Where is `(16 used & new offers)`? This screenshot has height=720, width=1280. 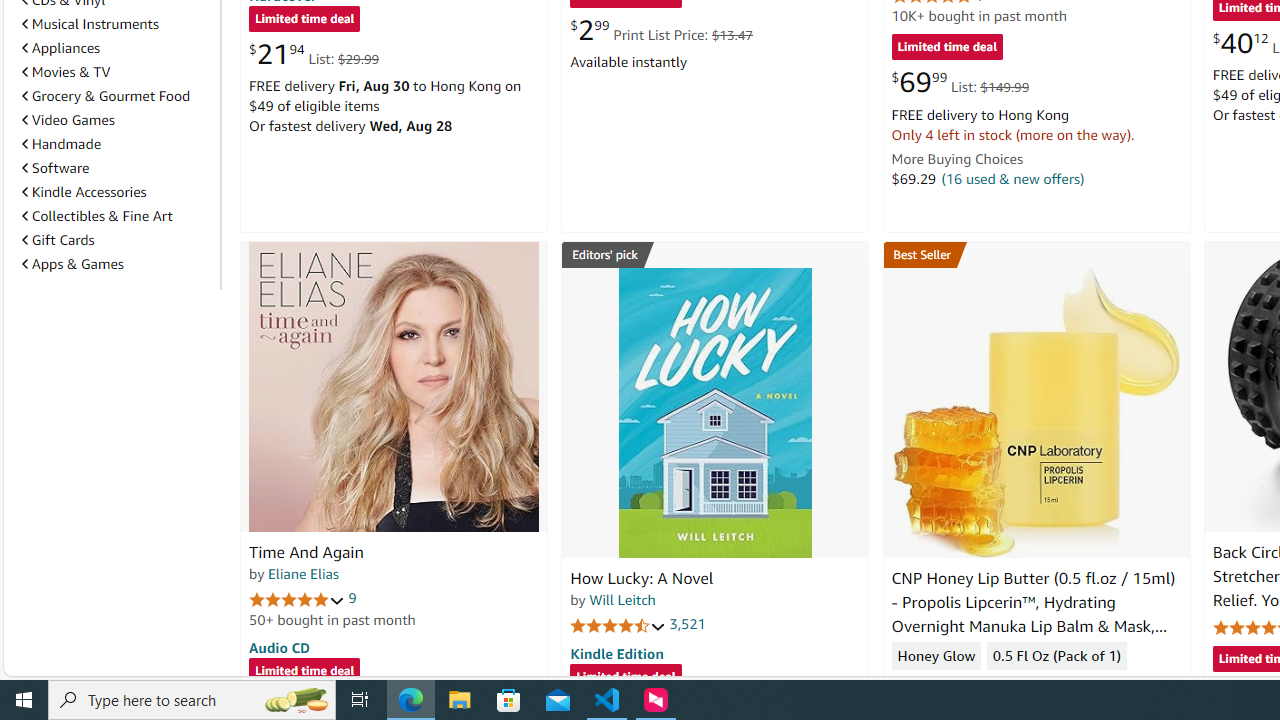
(16 used & new offers) is located at coordinates (1012, 178).